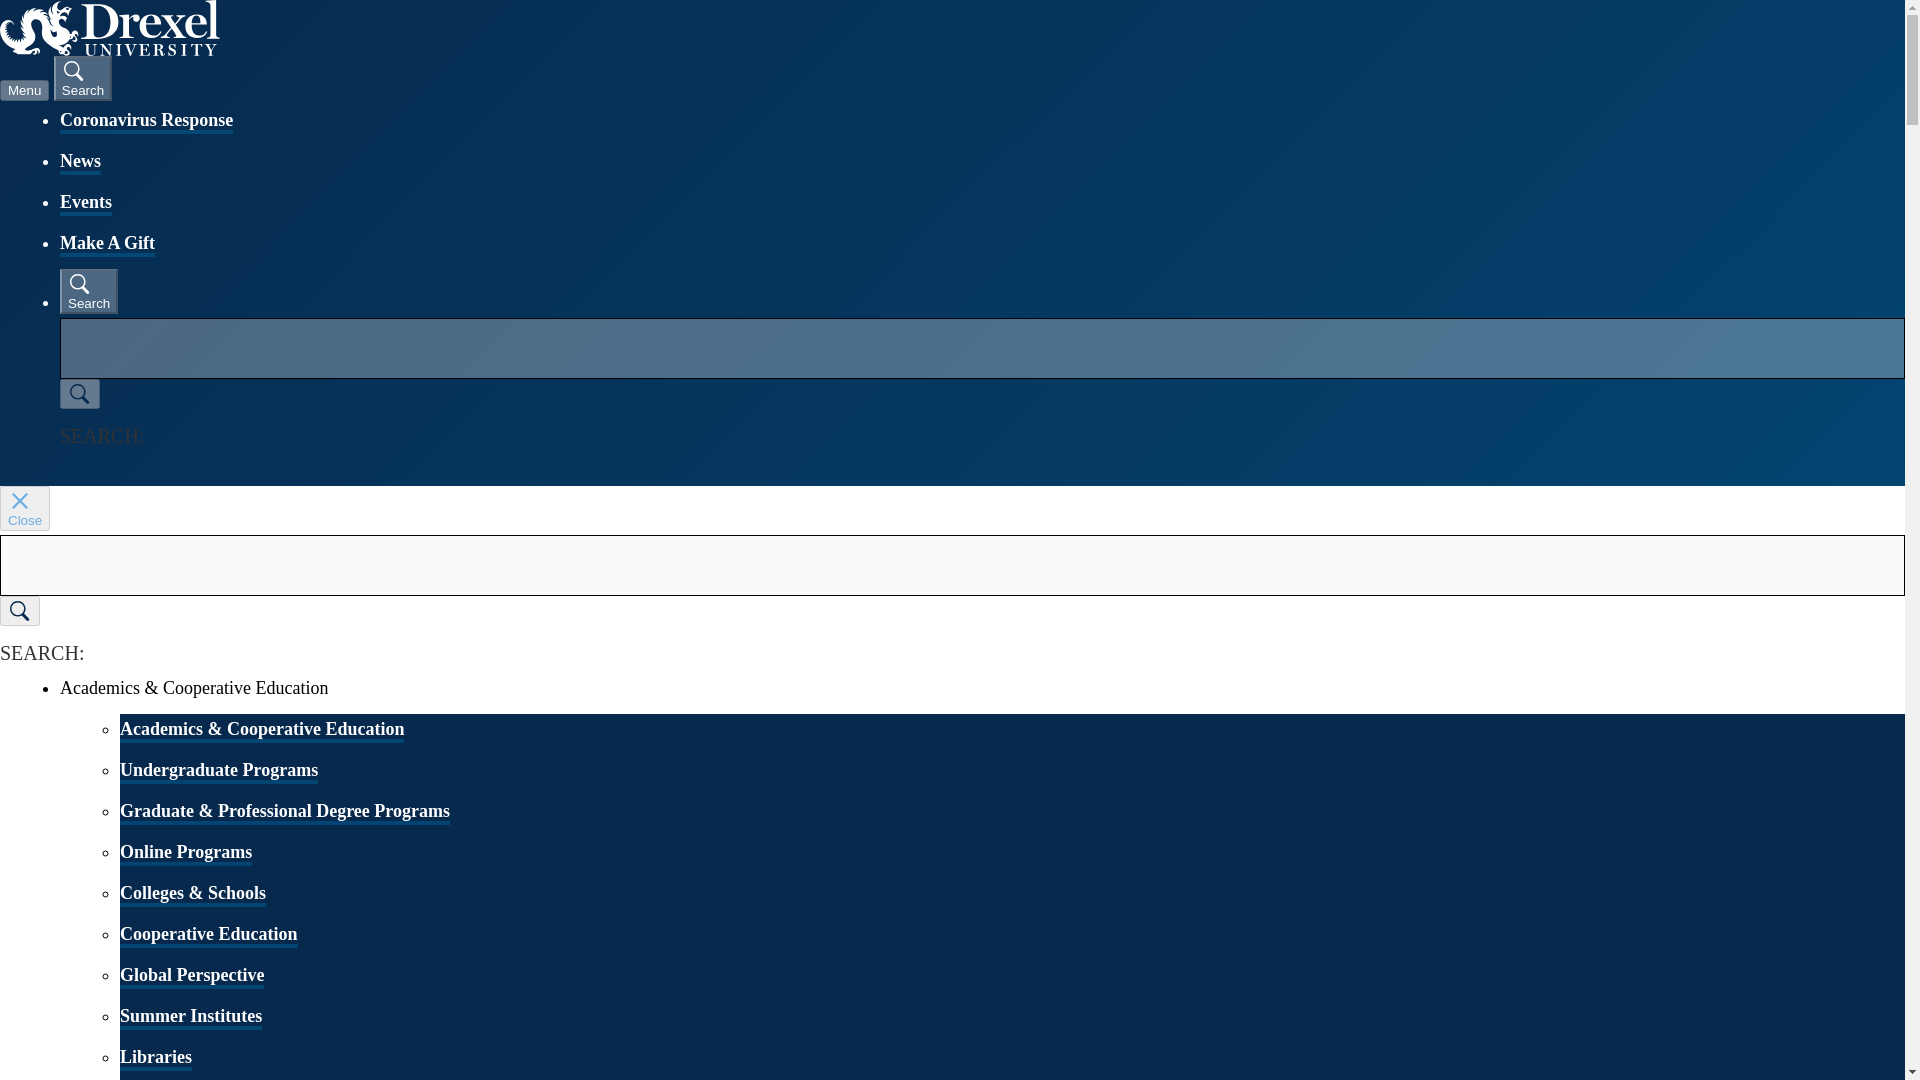  I want to click on Search, so click(88, 291).